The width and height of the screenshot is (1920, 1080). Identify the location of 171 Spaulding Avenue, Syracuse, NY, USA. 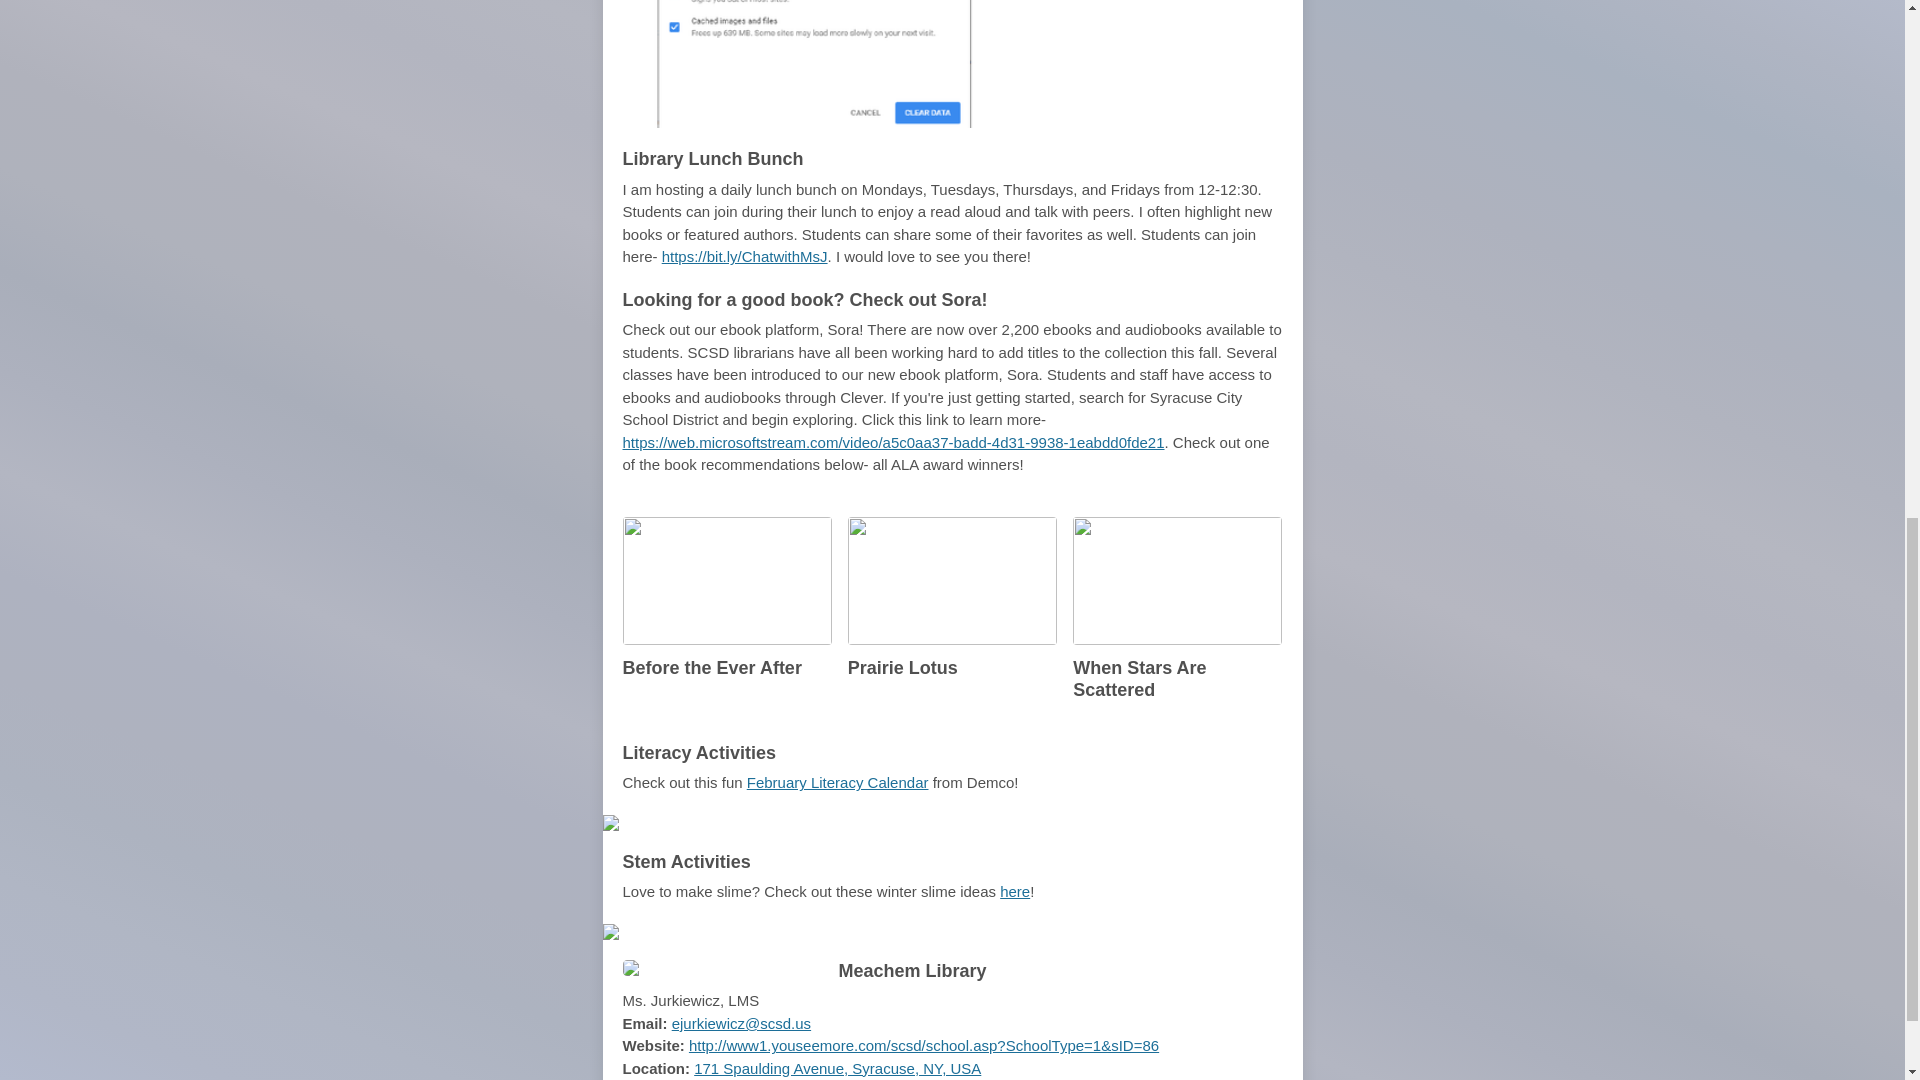
(837, 1068).